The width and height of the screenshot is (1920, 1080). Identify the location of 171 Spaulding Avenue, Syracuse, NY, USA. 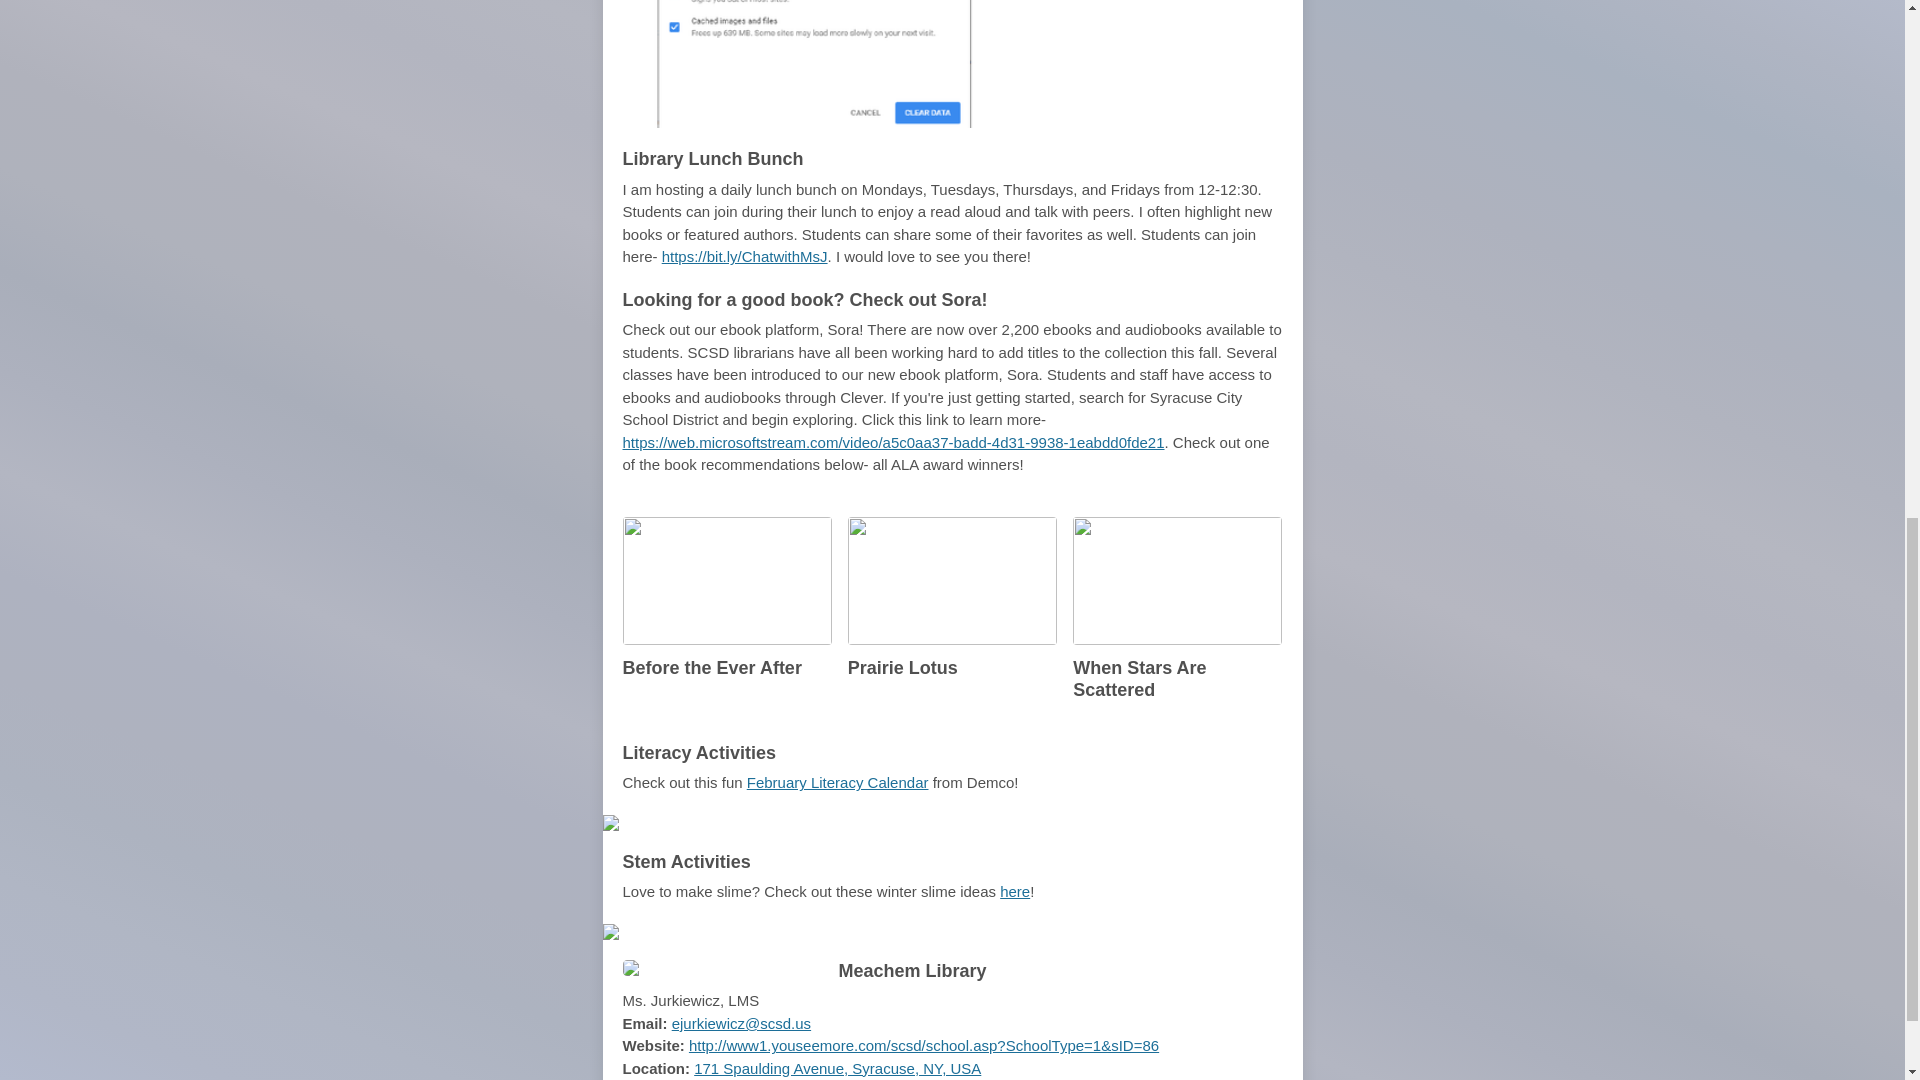
(837, 1068).